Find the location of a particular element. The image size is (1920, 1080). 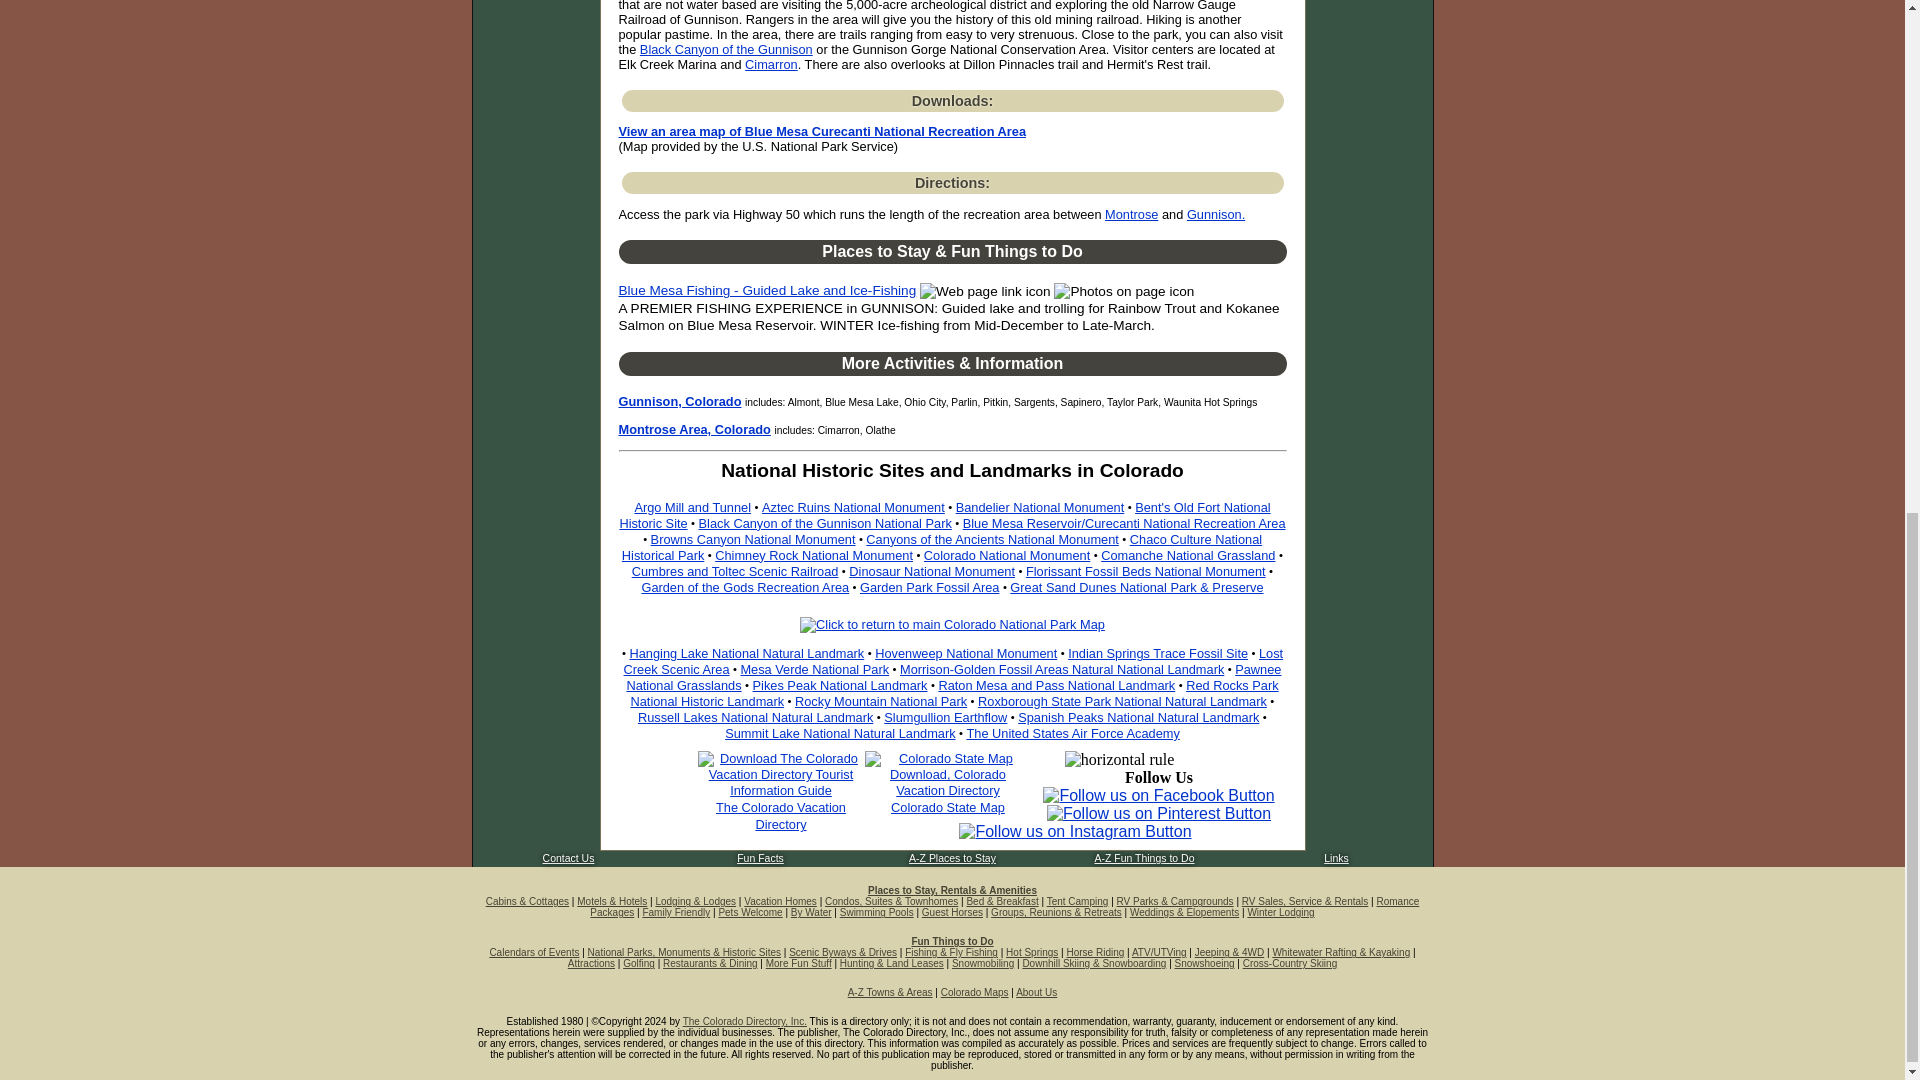

Argo Mill and Tunnel is located at coordinates (692, 508).